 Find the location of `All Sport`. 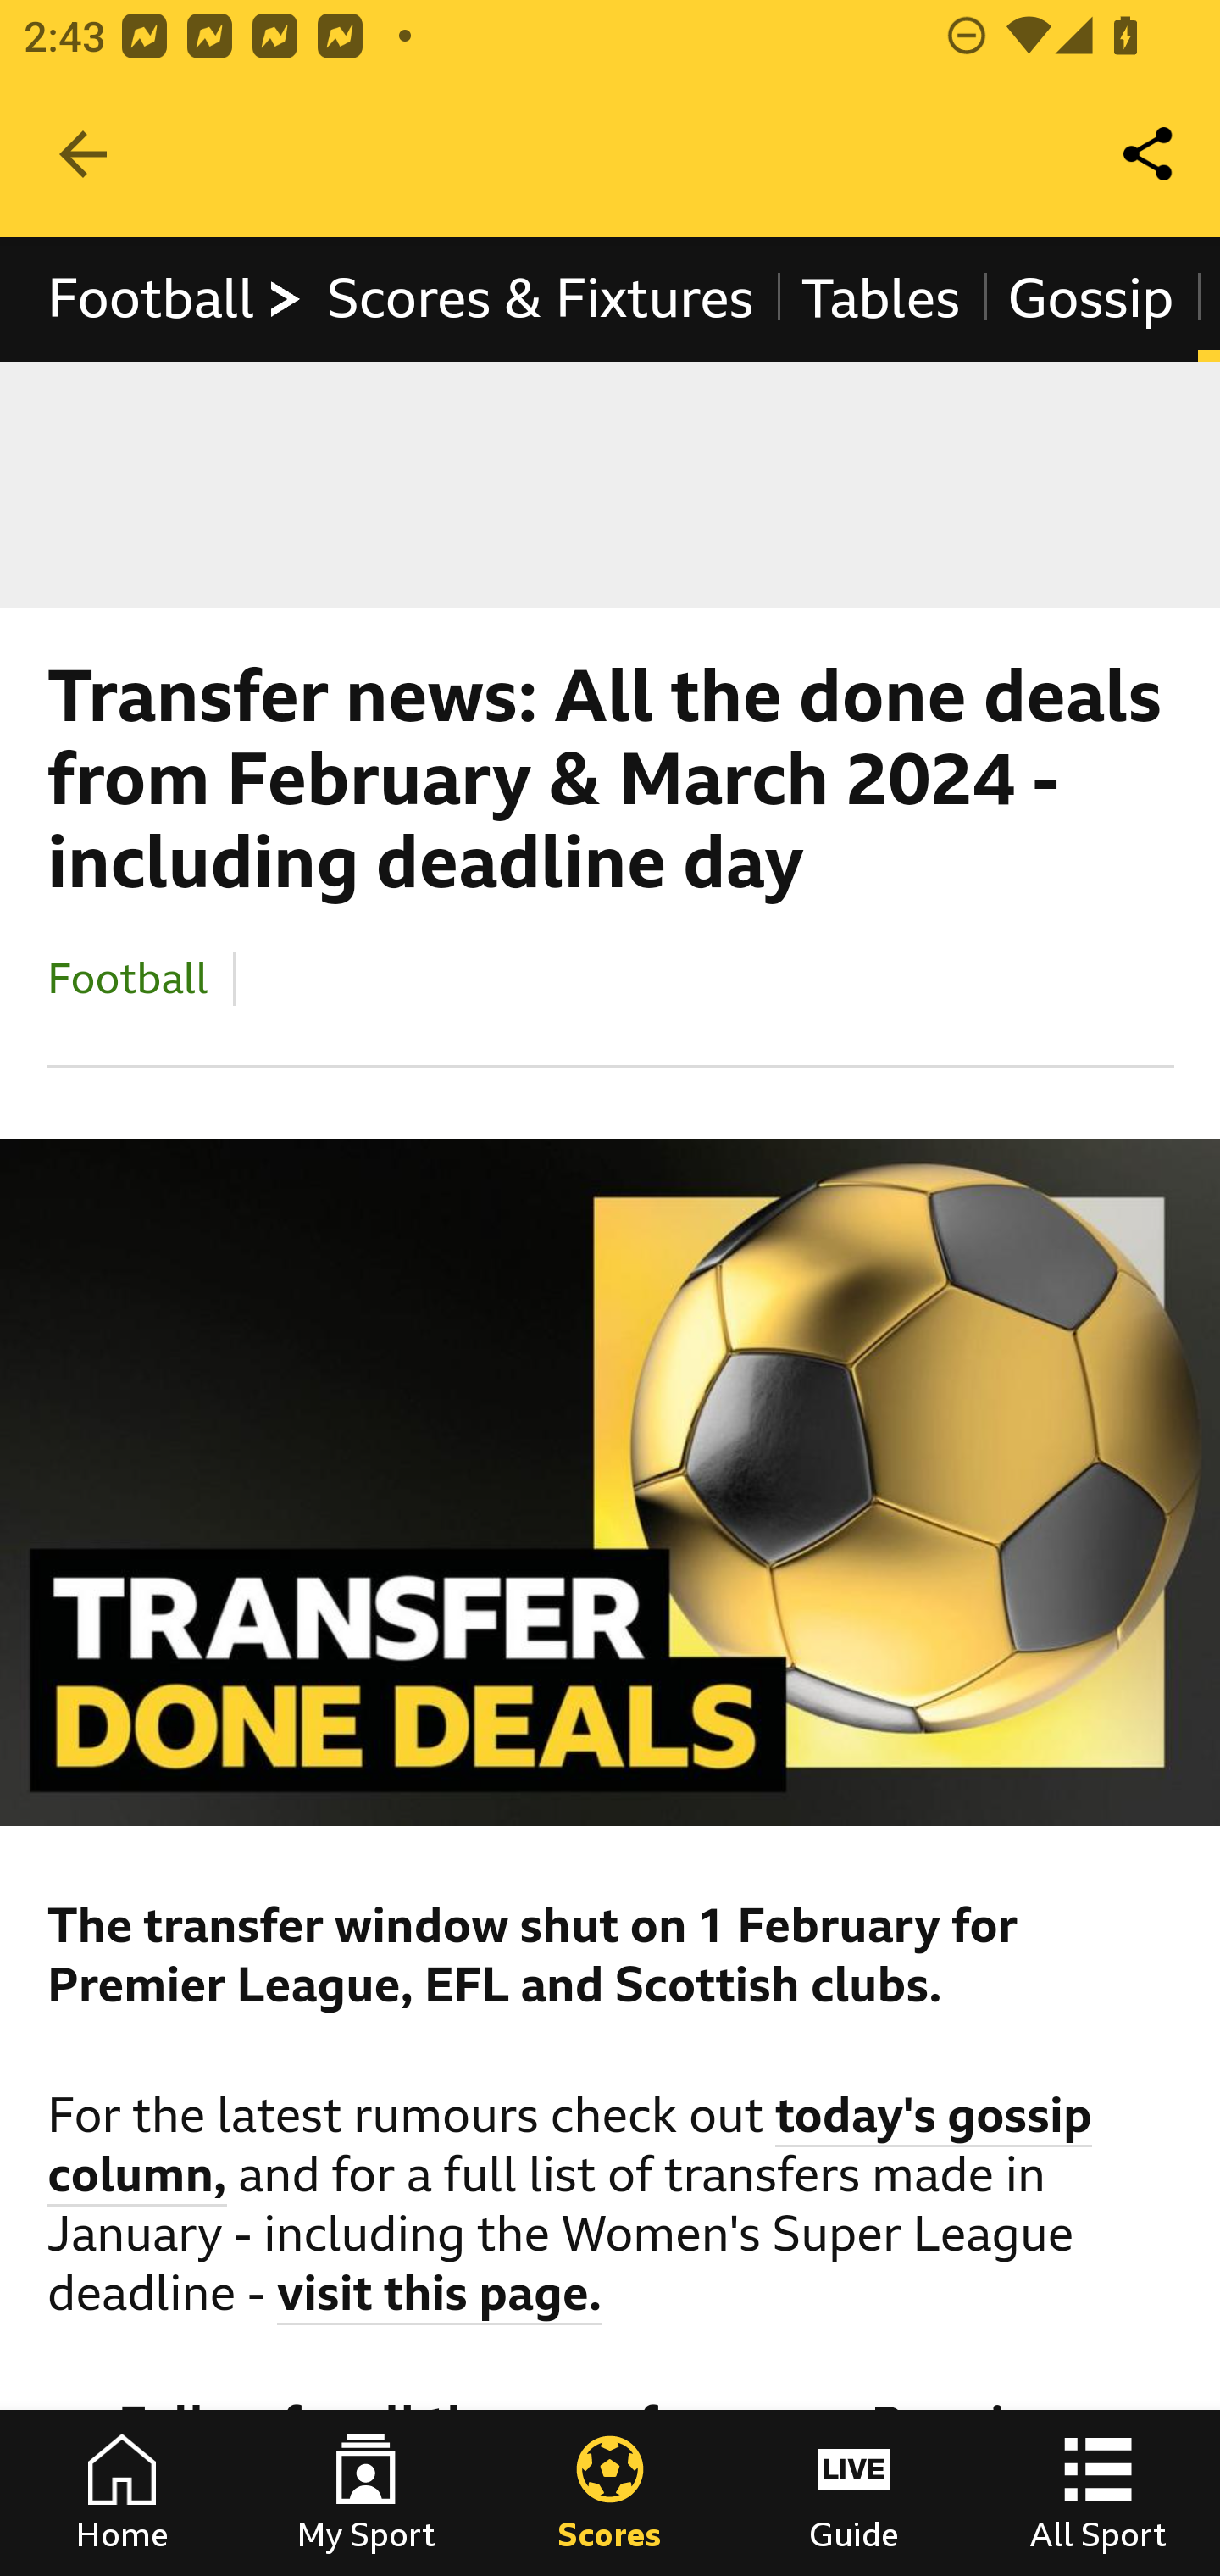

All Sport is located at coordinates (1098, 2493).